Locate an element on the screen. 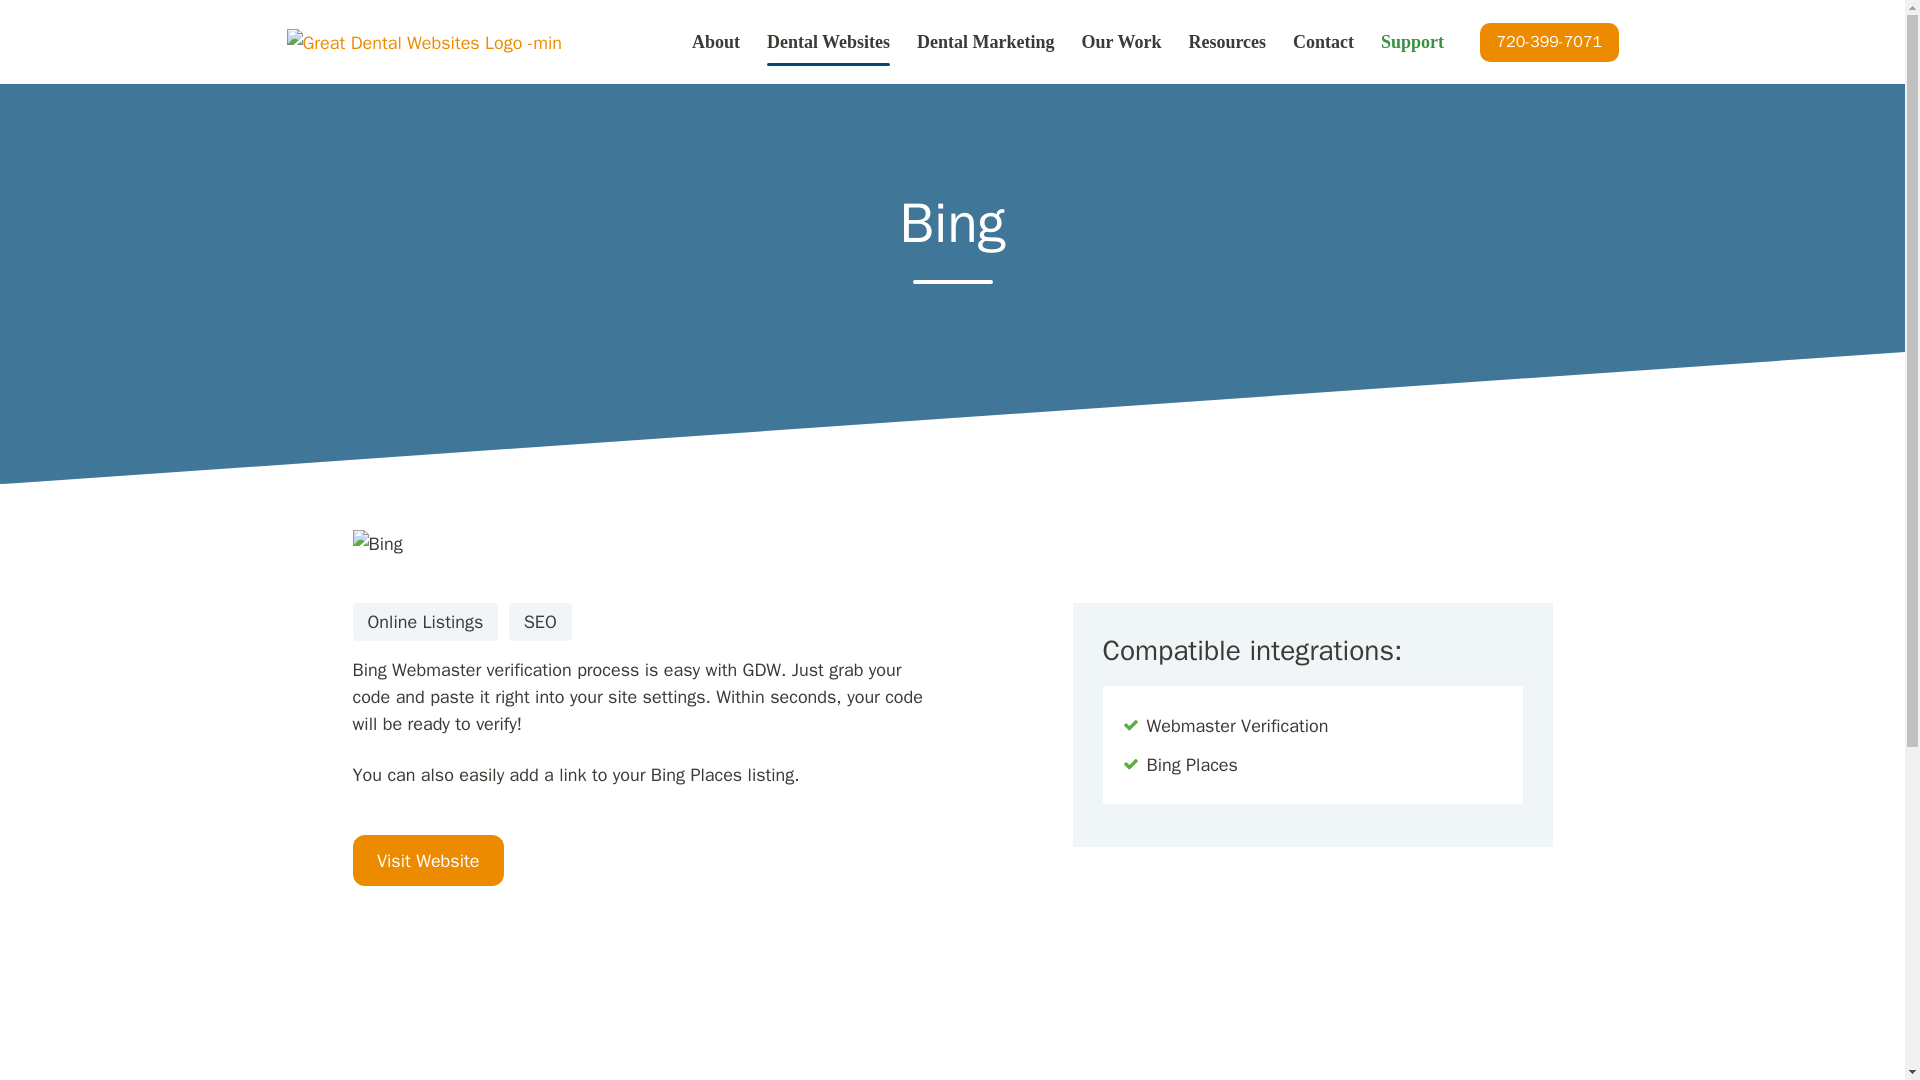 The height and width of the screenshot is (1080, 1920). 720-399-7071 is located at coordinates (1549, 42).